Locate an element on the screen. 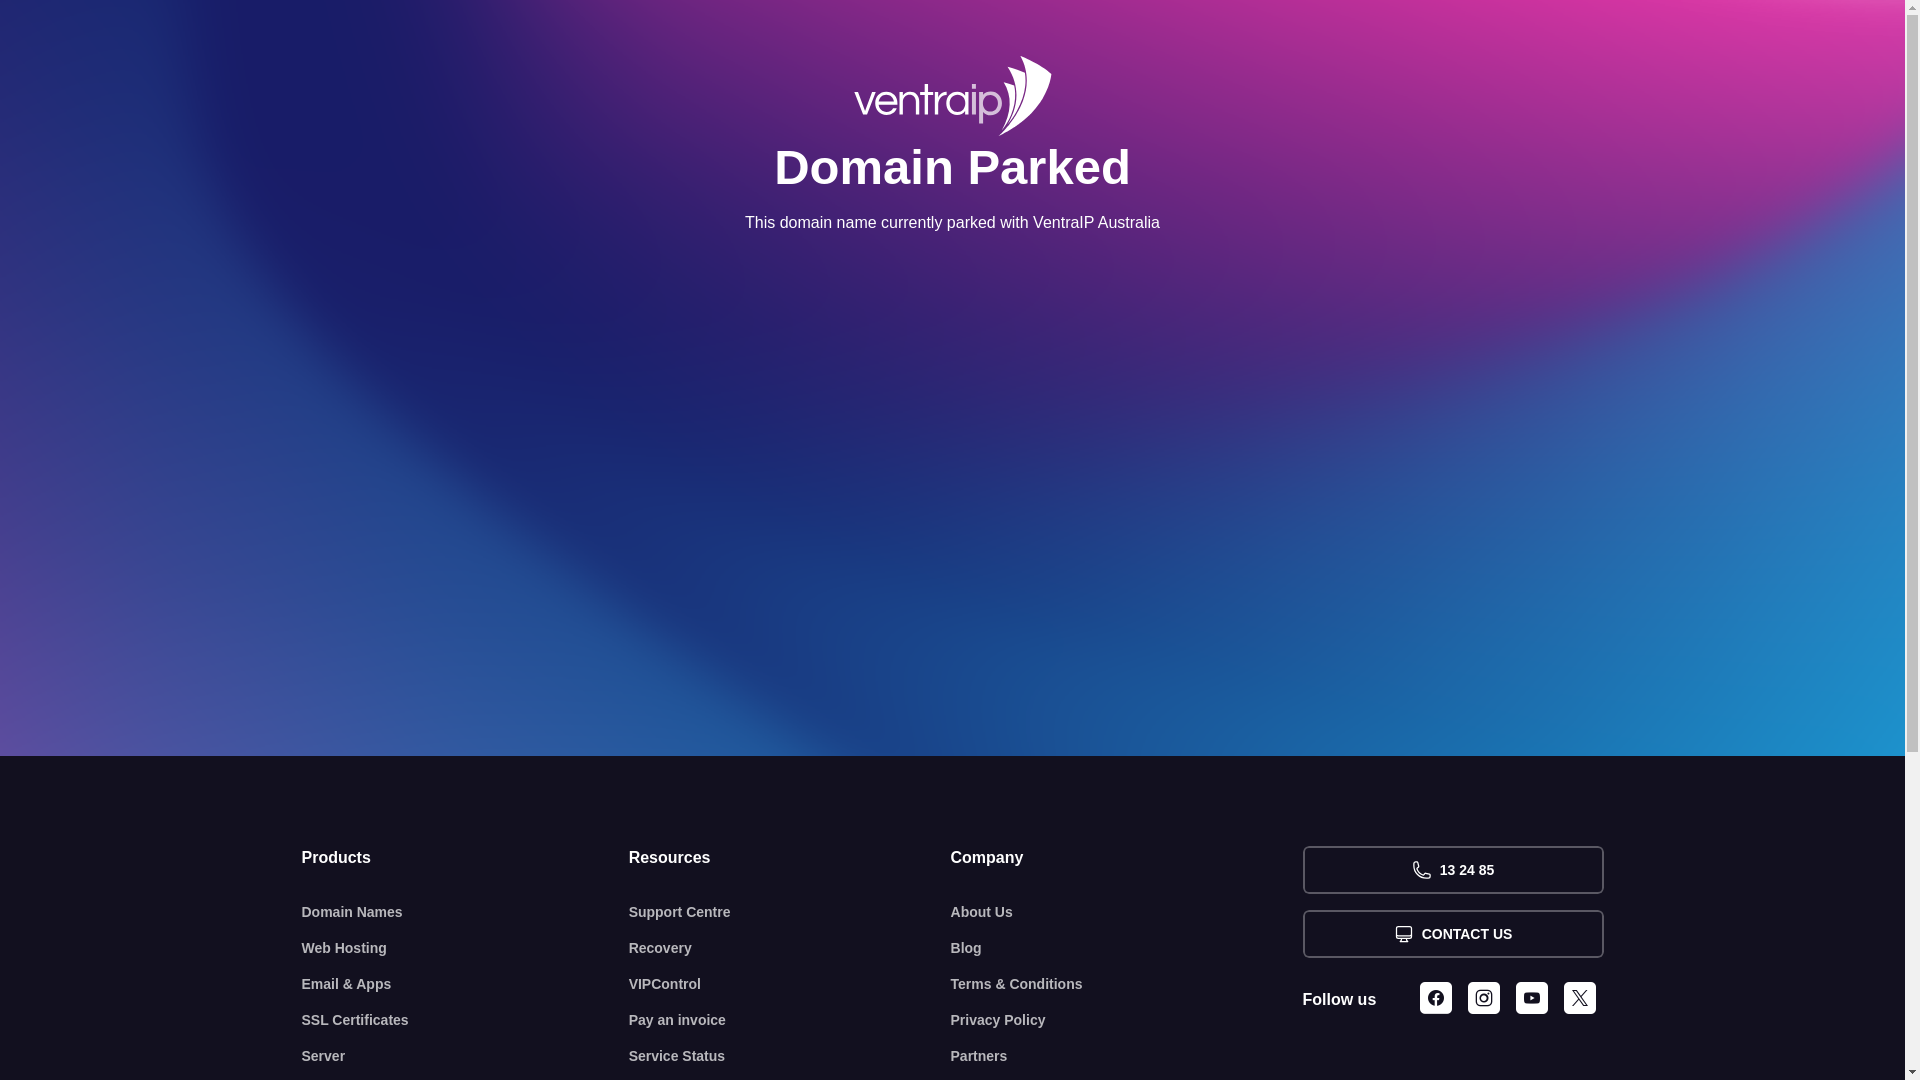 The height and width of the screenshot is (1080, 1920). Email & Apps is located at coordinates (466, 984).